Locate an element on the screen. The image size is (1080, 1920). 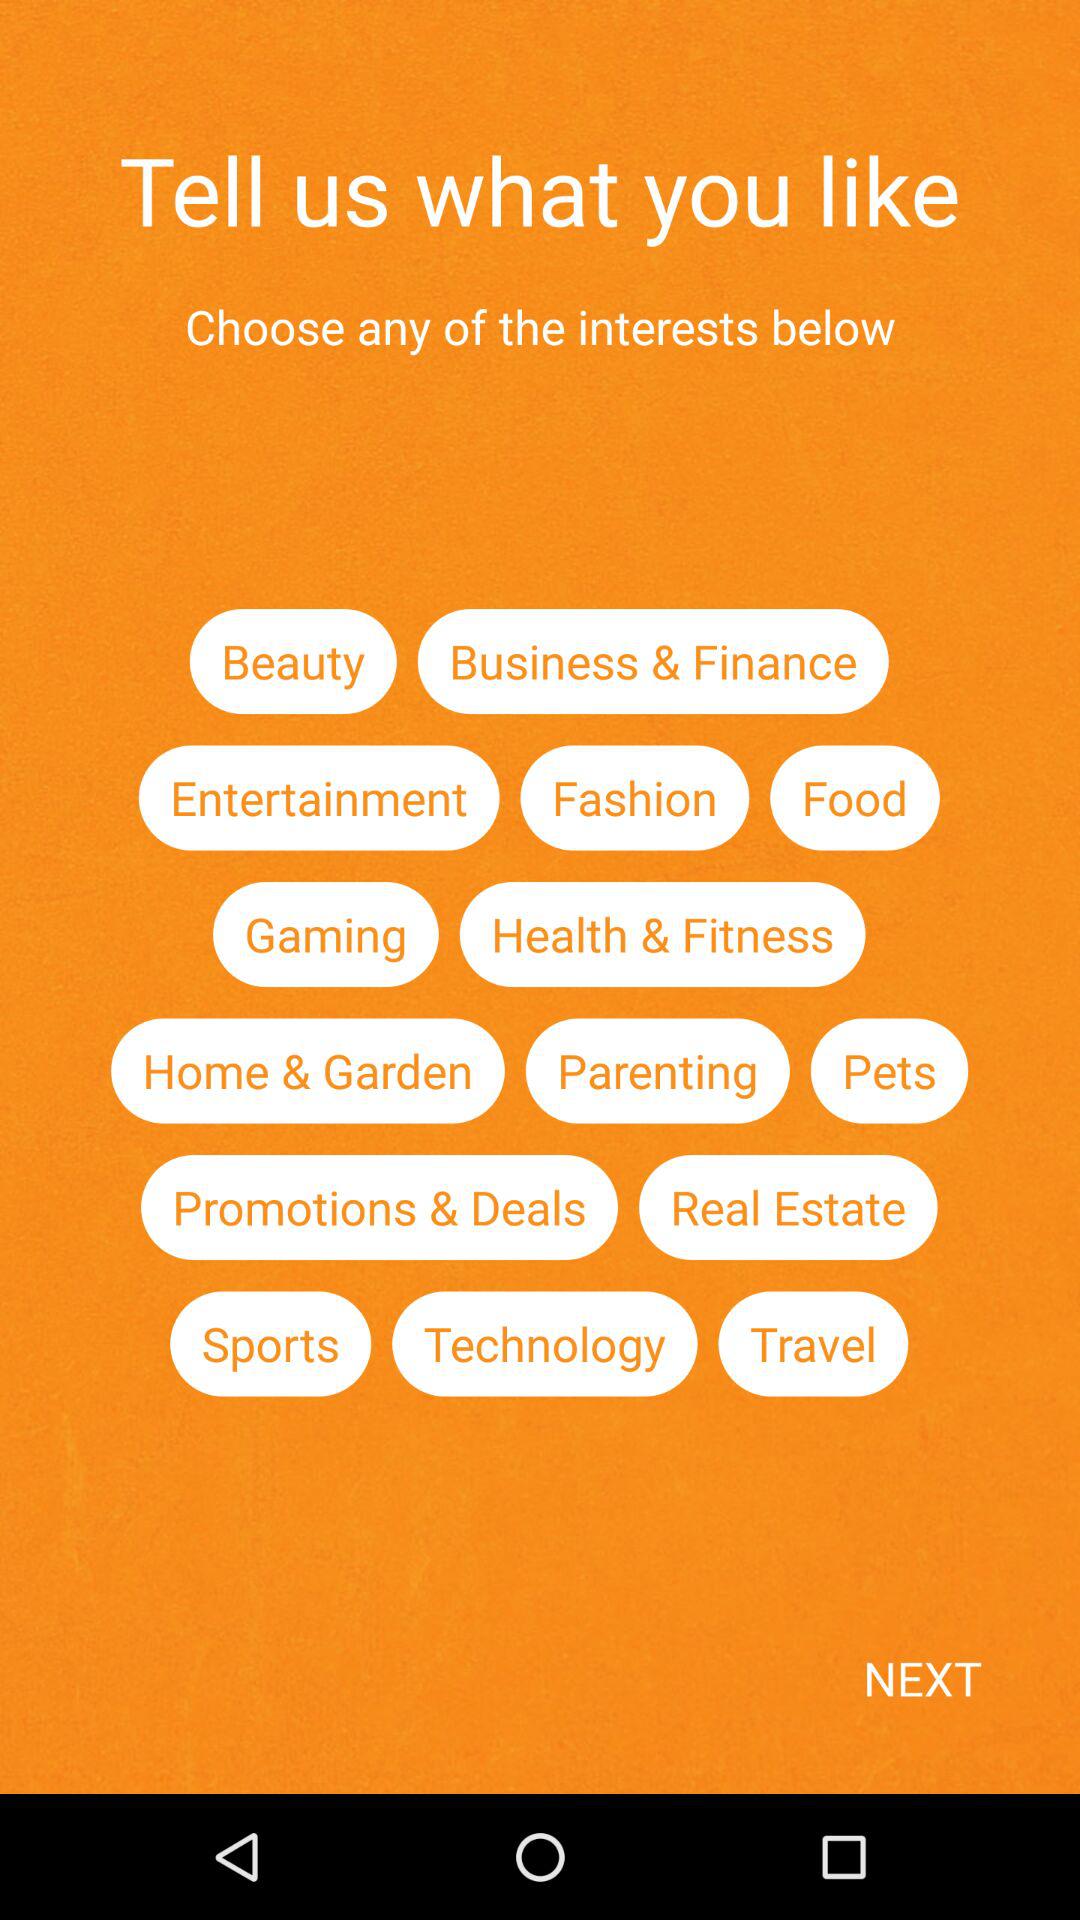
click item next to the travel item is located at coordinates (544, 1344).